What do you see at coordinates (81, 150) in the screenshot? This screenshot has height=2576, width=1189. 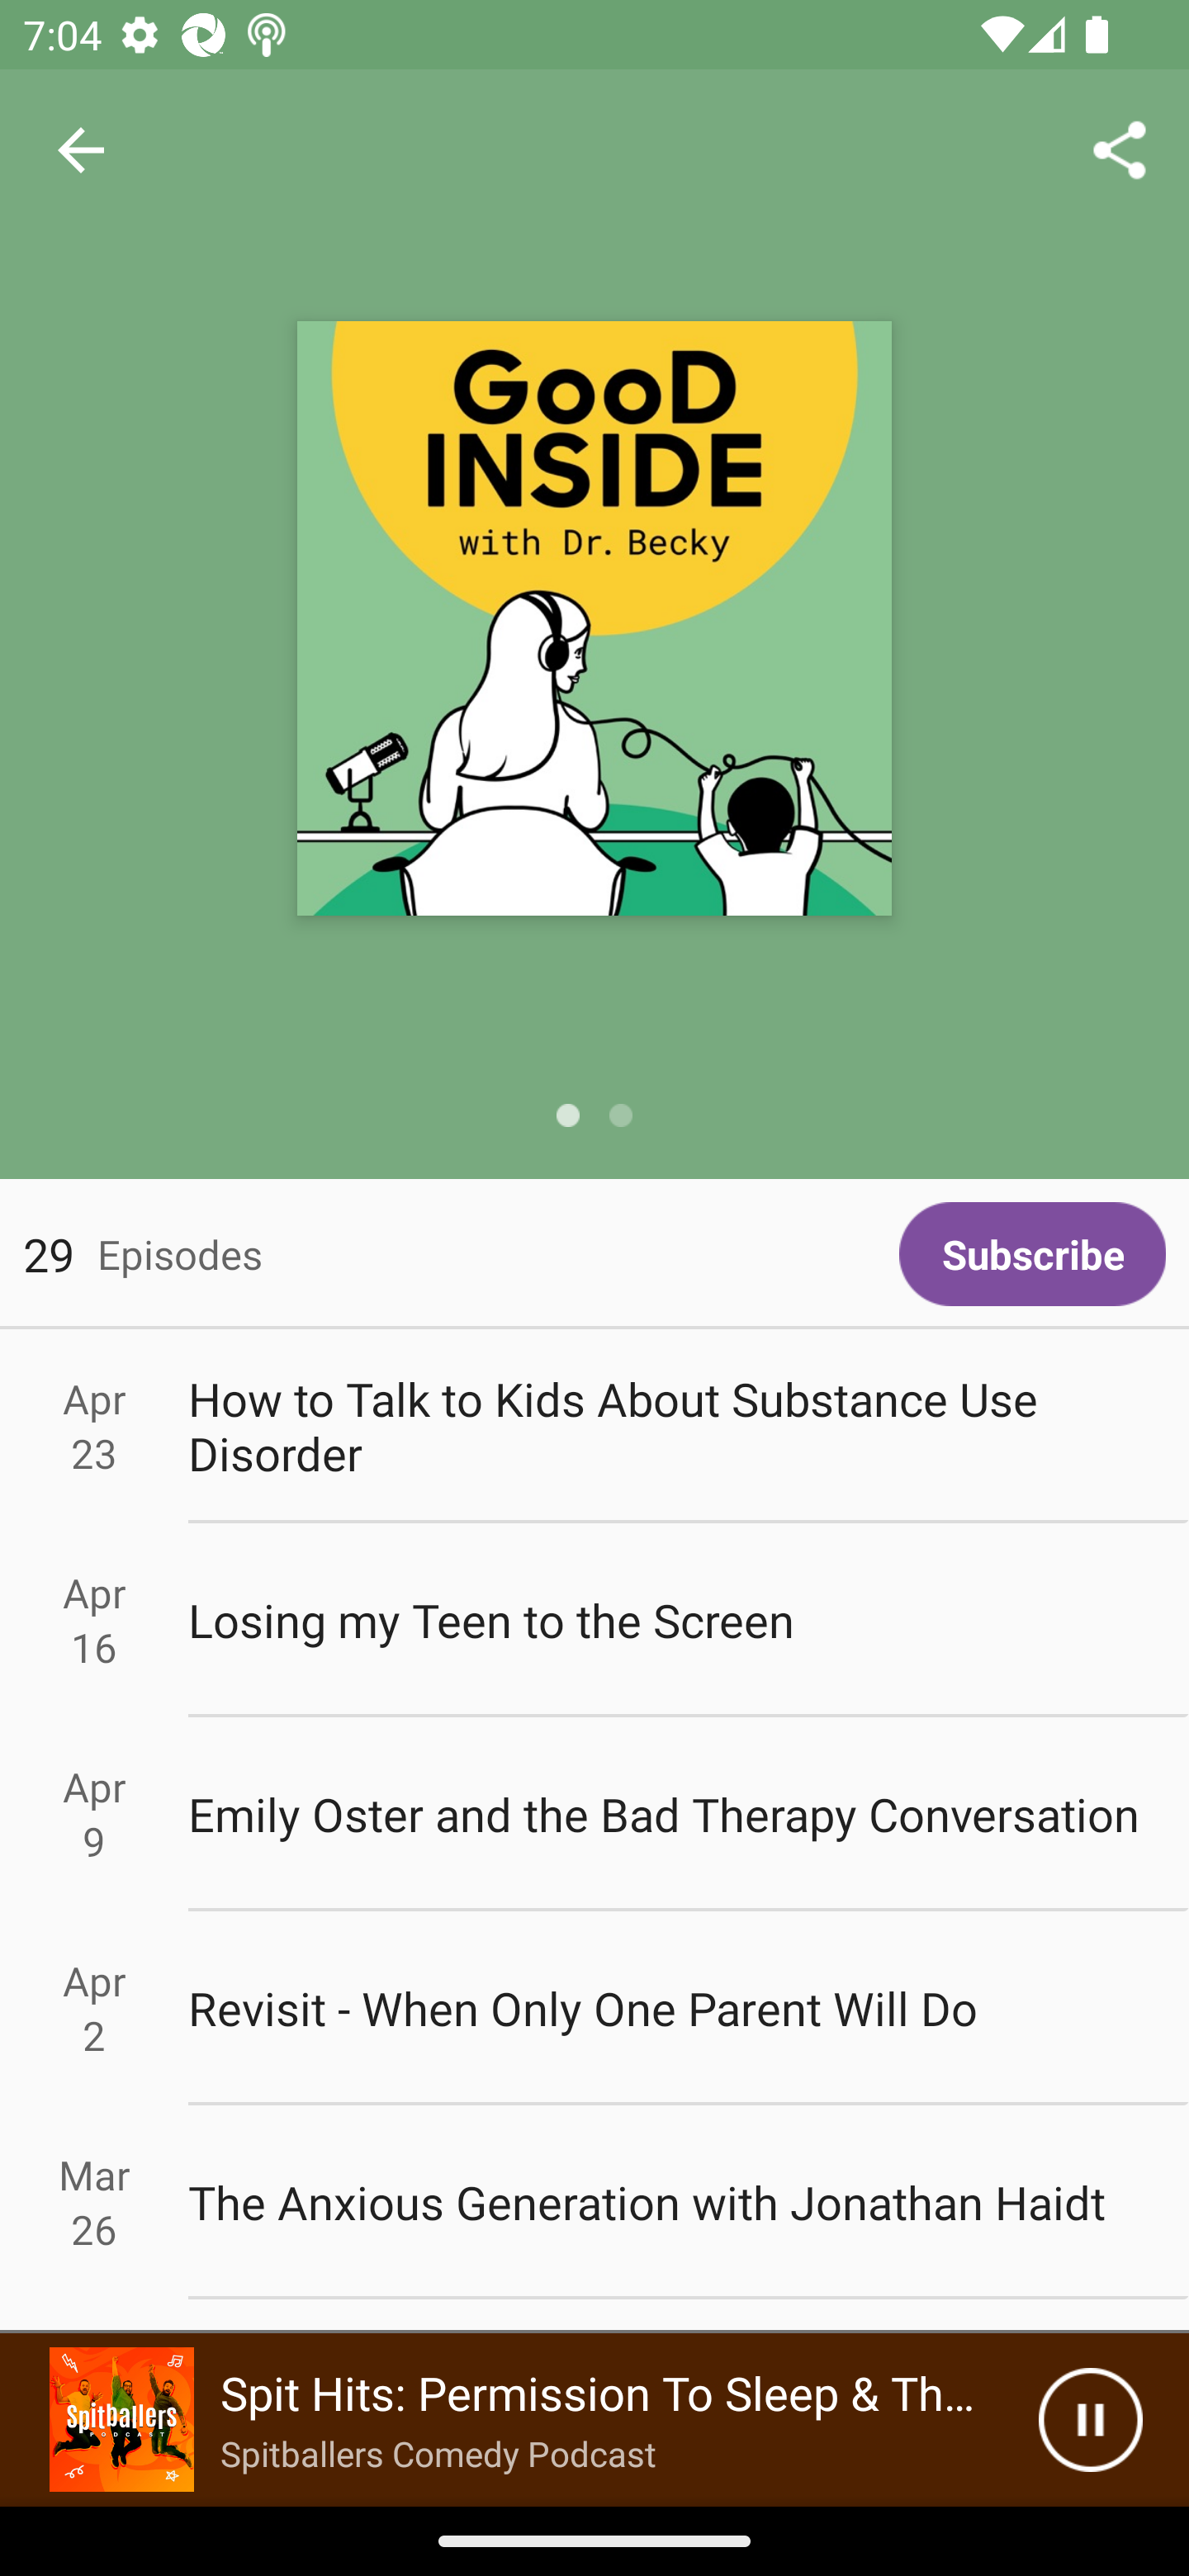 I see `Navigate up` at bounding box center [81, 150].